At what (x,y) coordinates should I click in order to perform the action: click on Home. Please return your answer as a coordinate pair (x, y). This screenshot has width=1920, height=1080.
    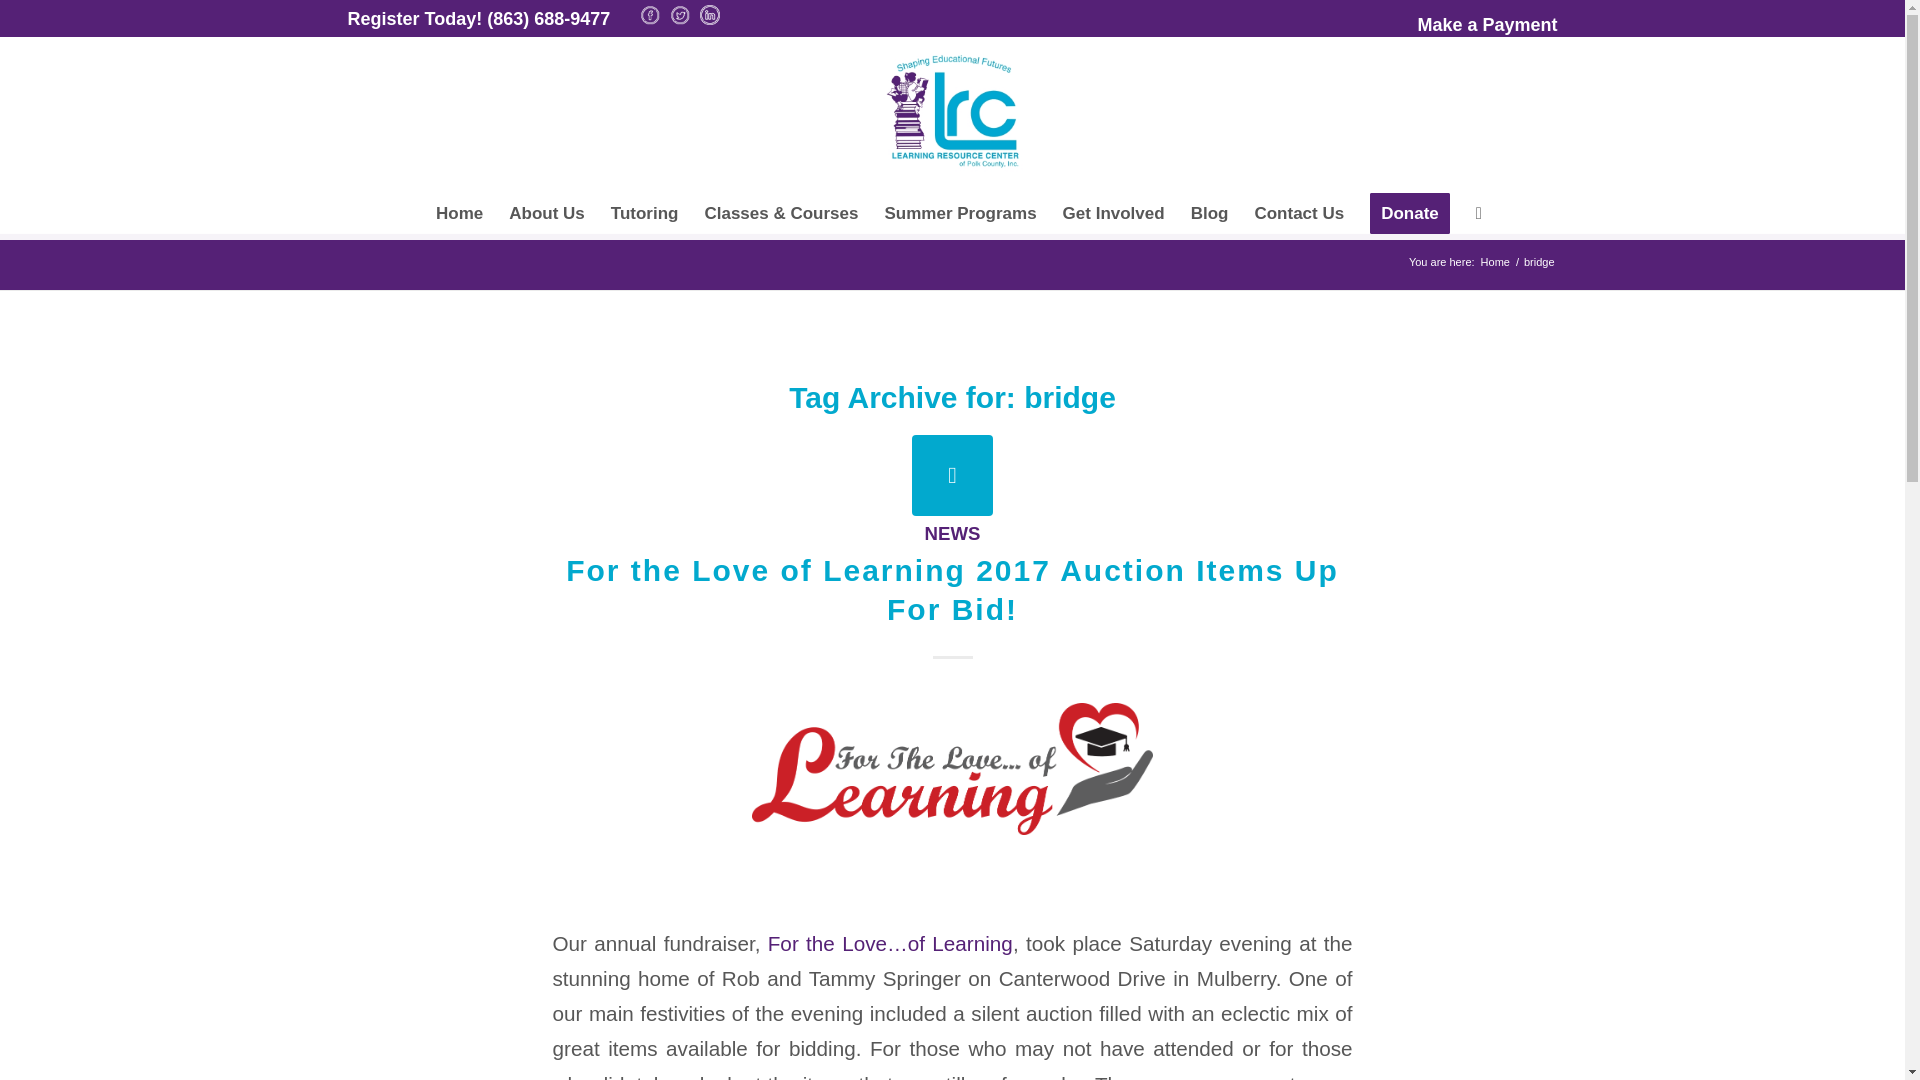
    Looking at the image, I should click on (1495, 262).